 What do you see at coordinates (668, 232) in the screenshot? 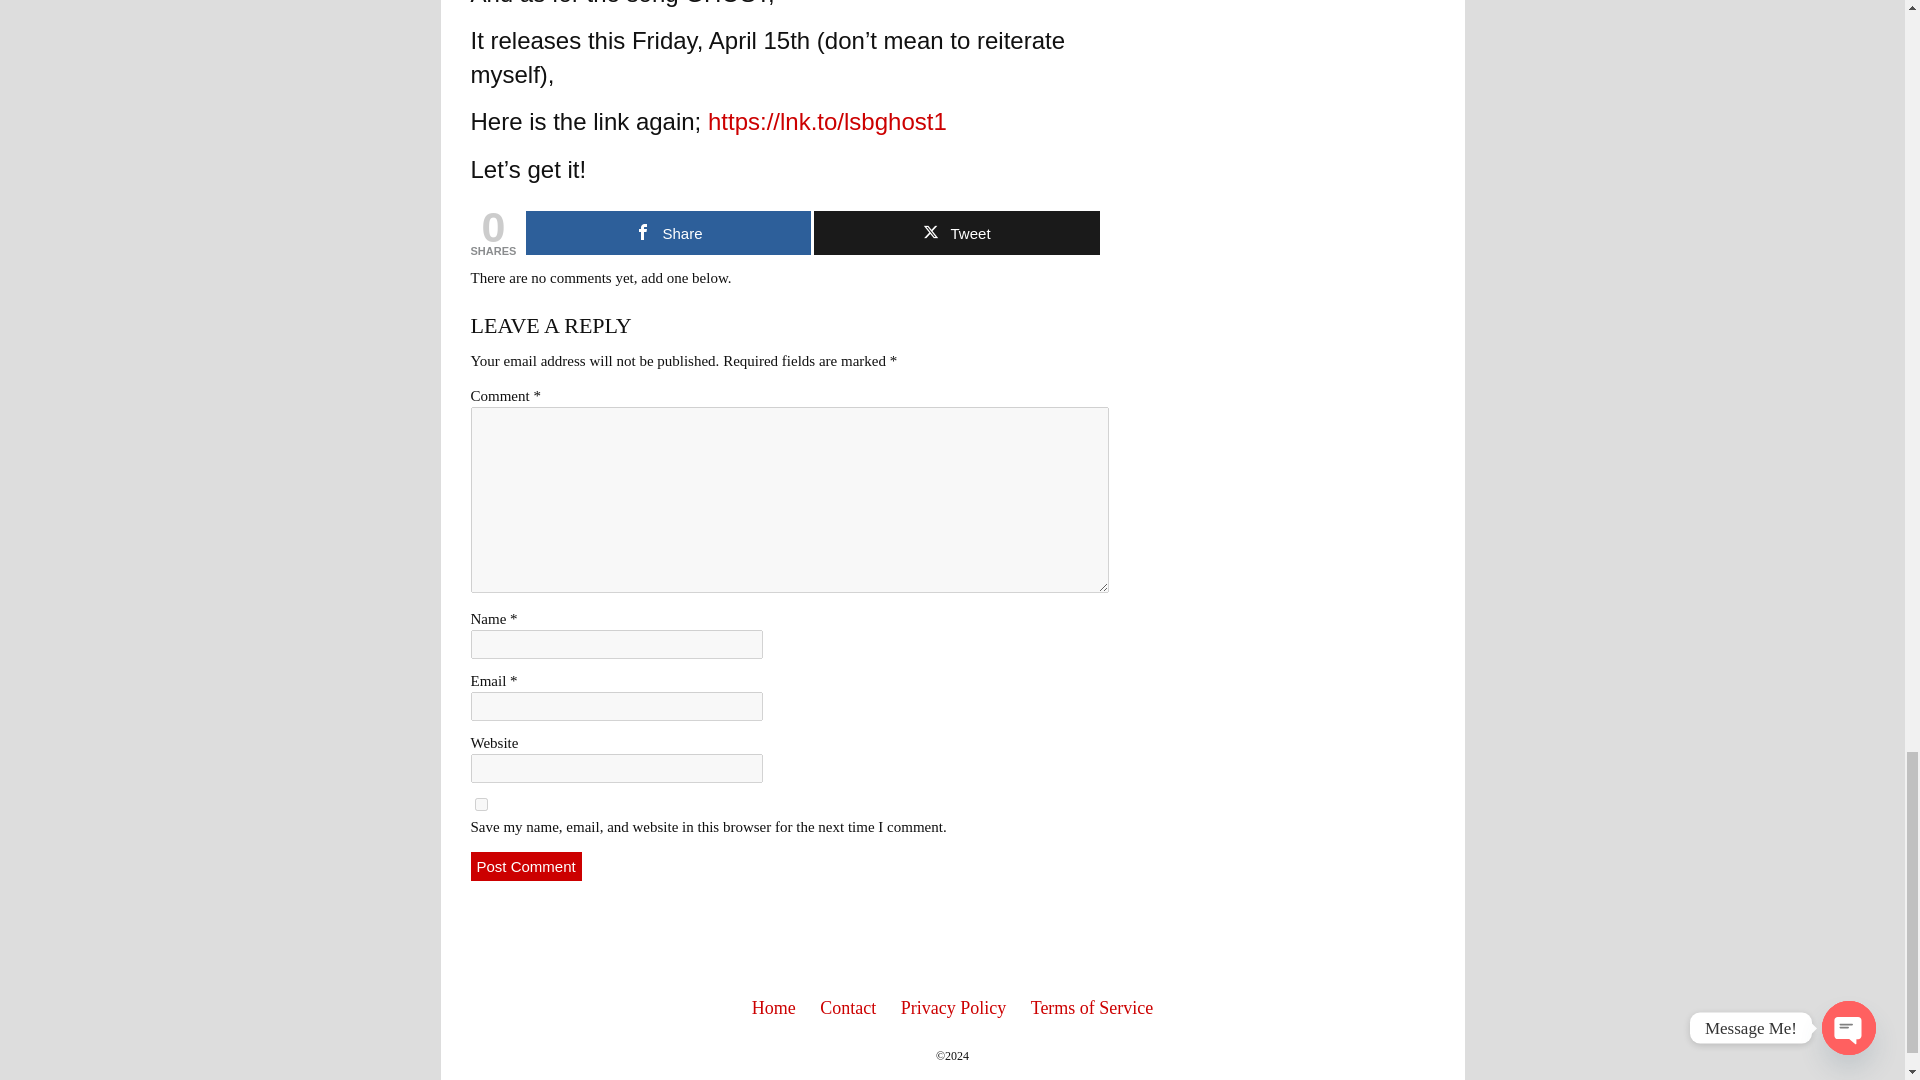
I see `Share` at bounding box center [668, 232].